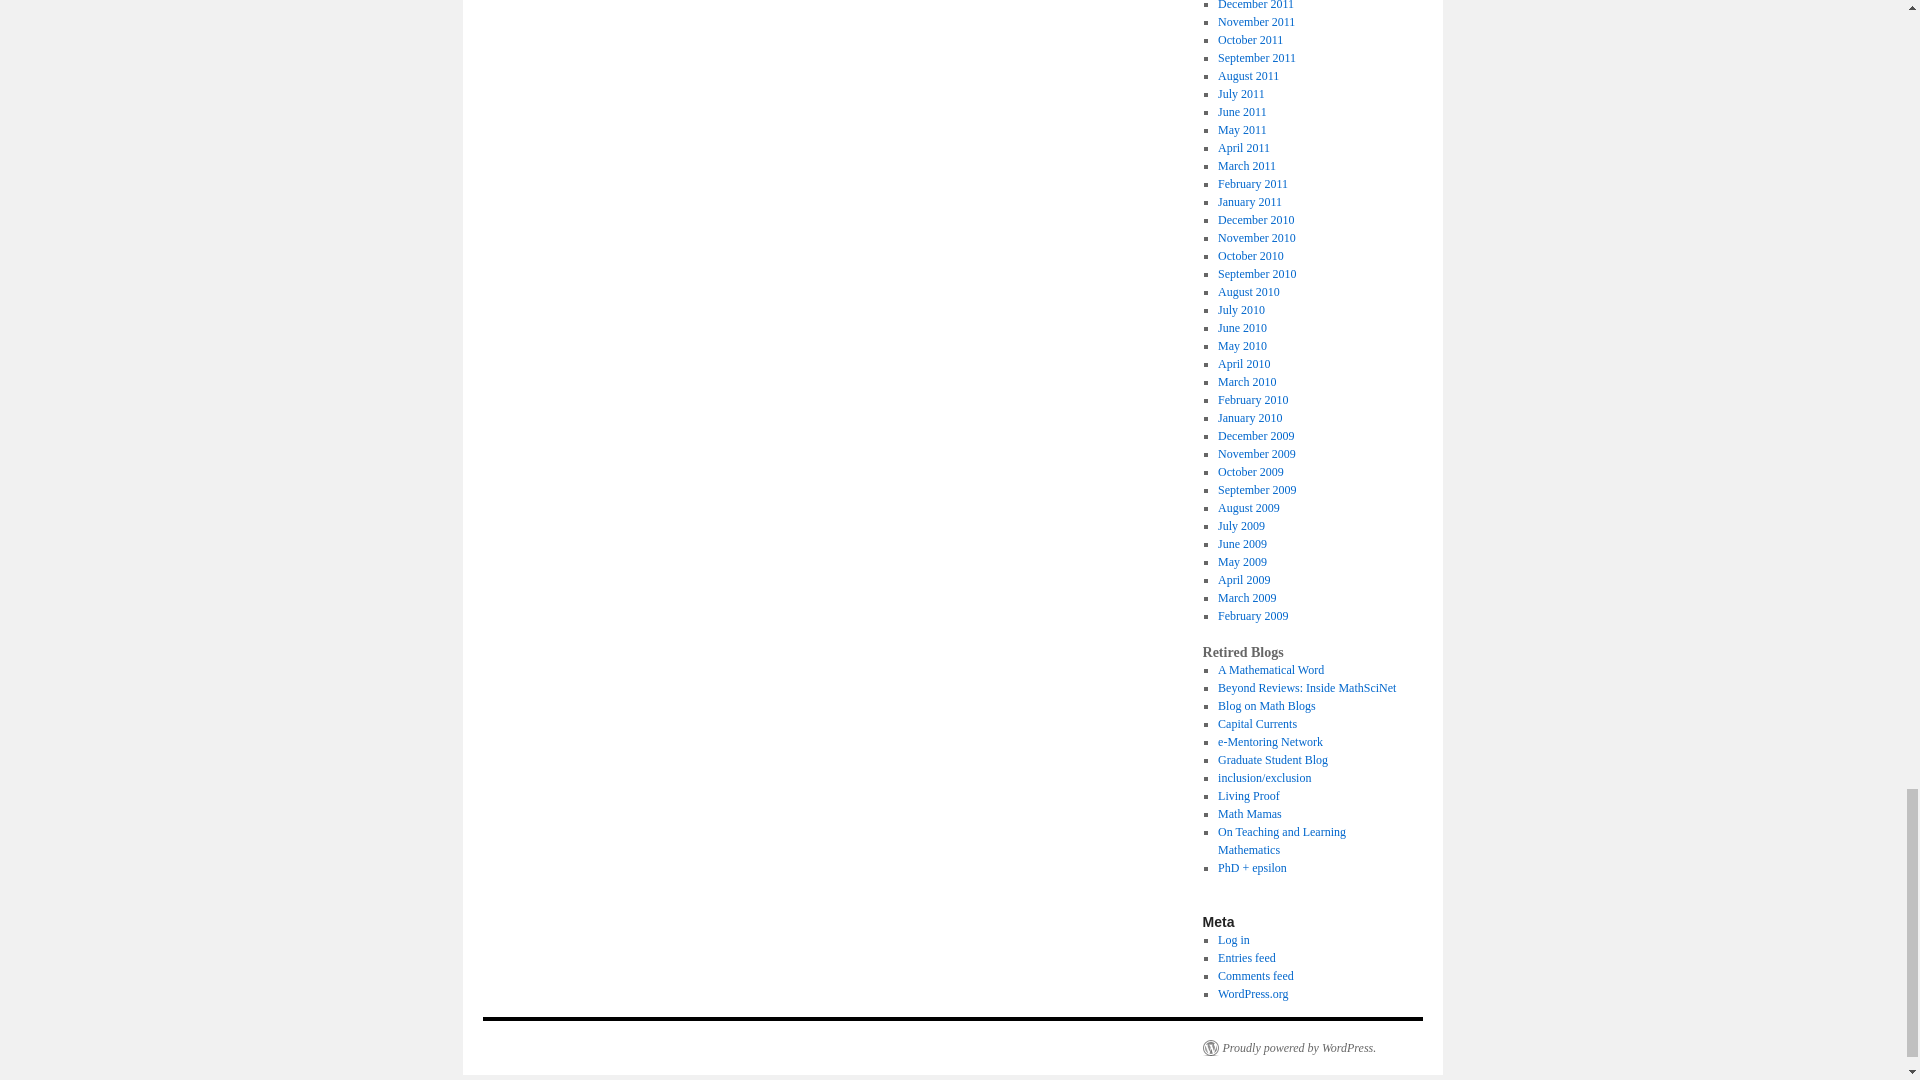  Describe the element at coordinates (1266, 705) in the screenshot. I see `Blog on Math Blogs` at that location.